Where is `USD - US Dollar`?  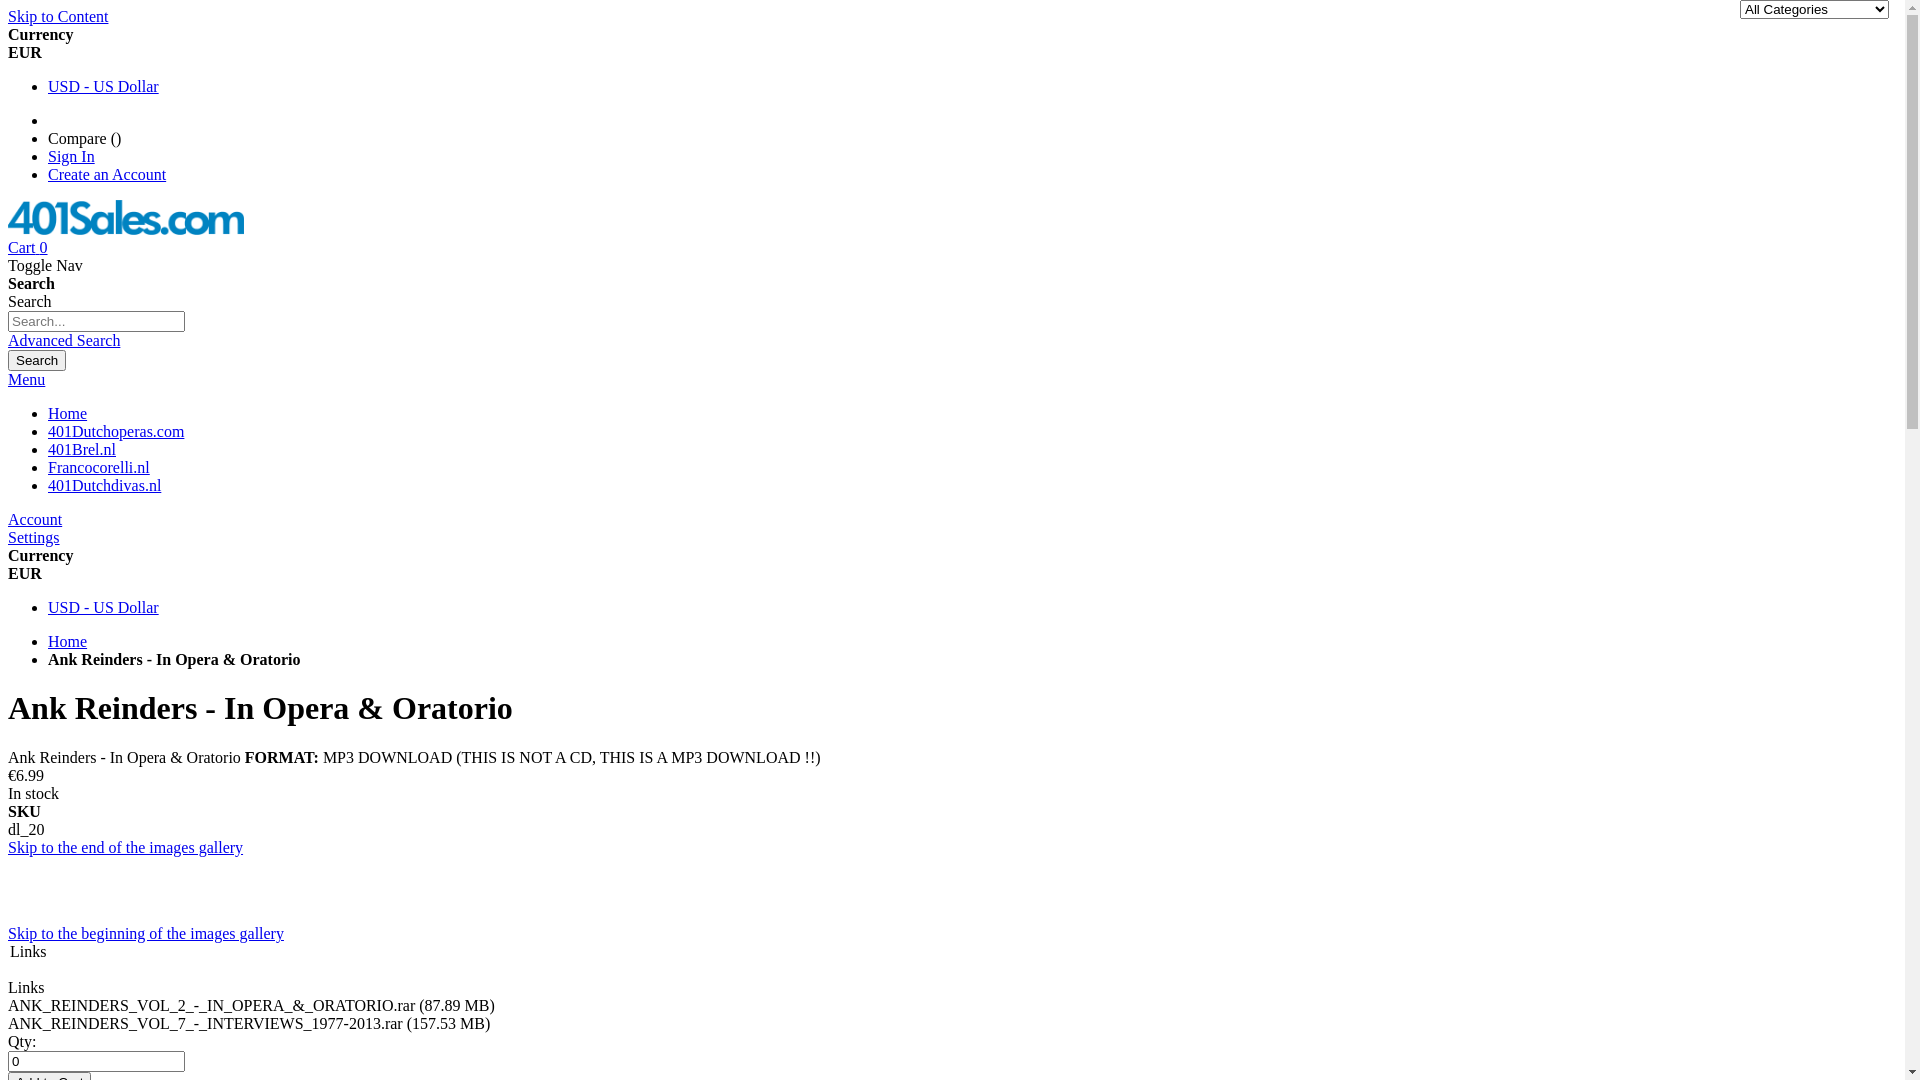 USD - US Dollar is located at coordinates (104, 608).